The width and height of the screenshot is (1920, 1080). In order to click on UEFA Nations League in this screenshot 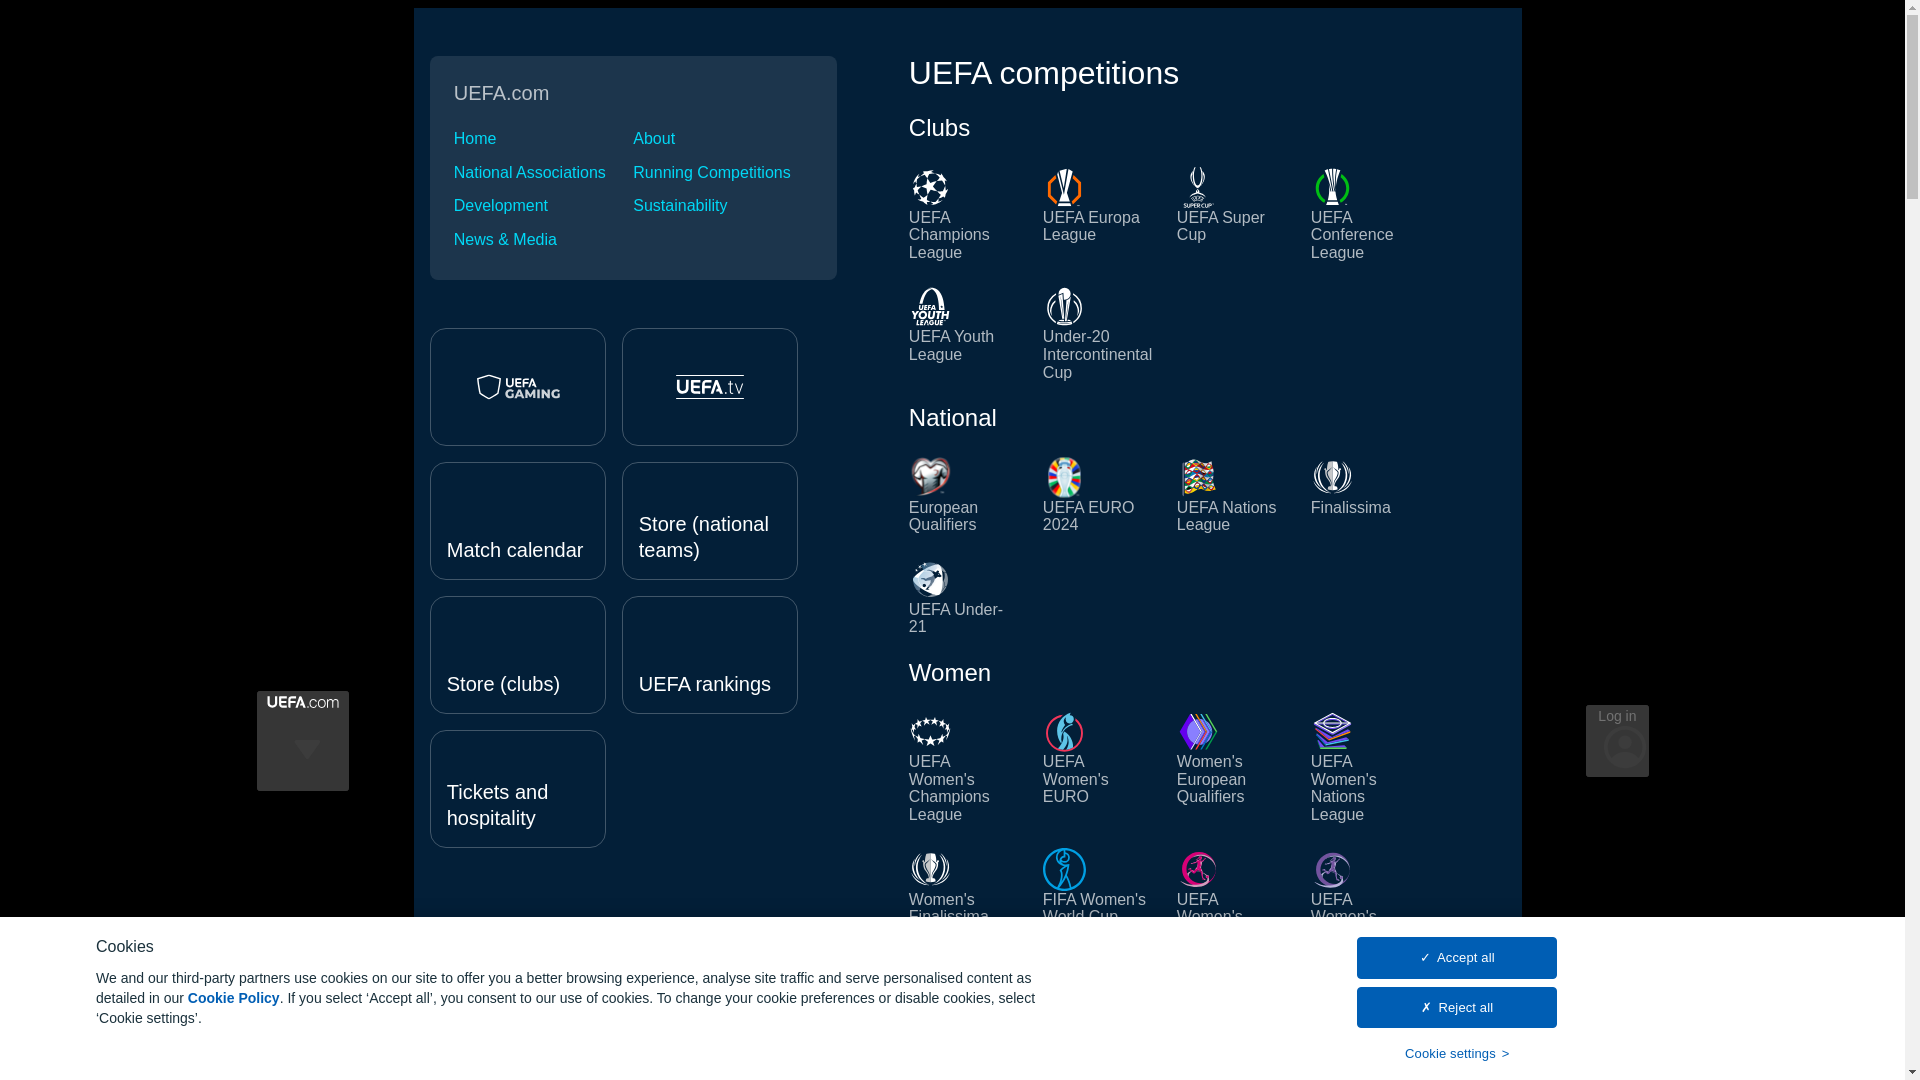, I will do `click(1231, 494)`.